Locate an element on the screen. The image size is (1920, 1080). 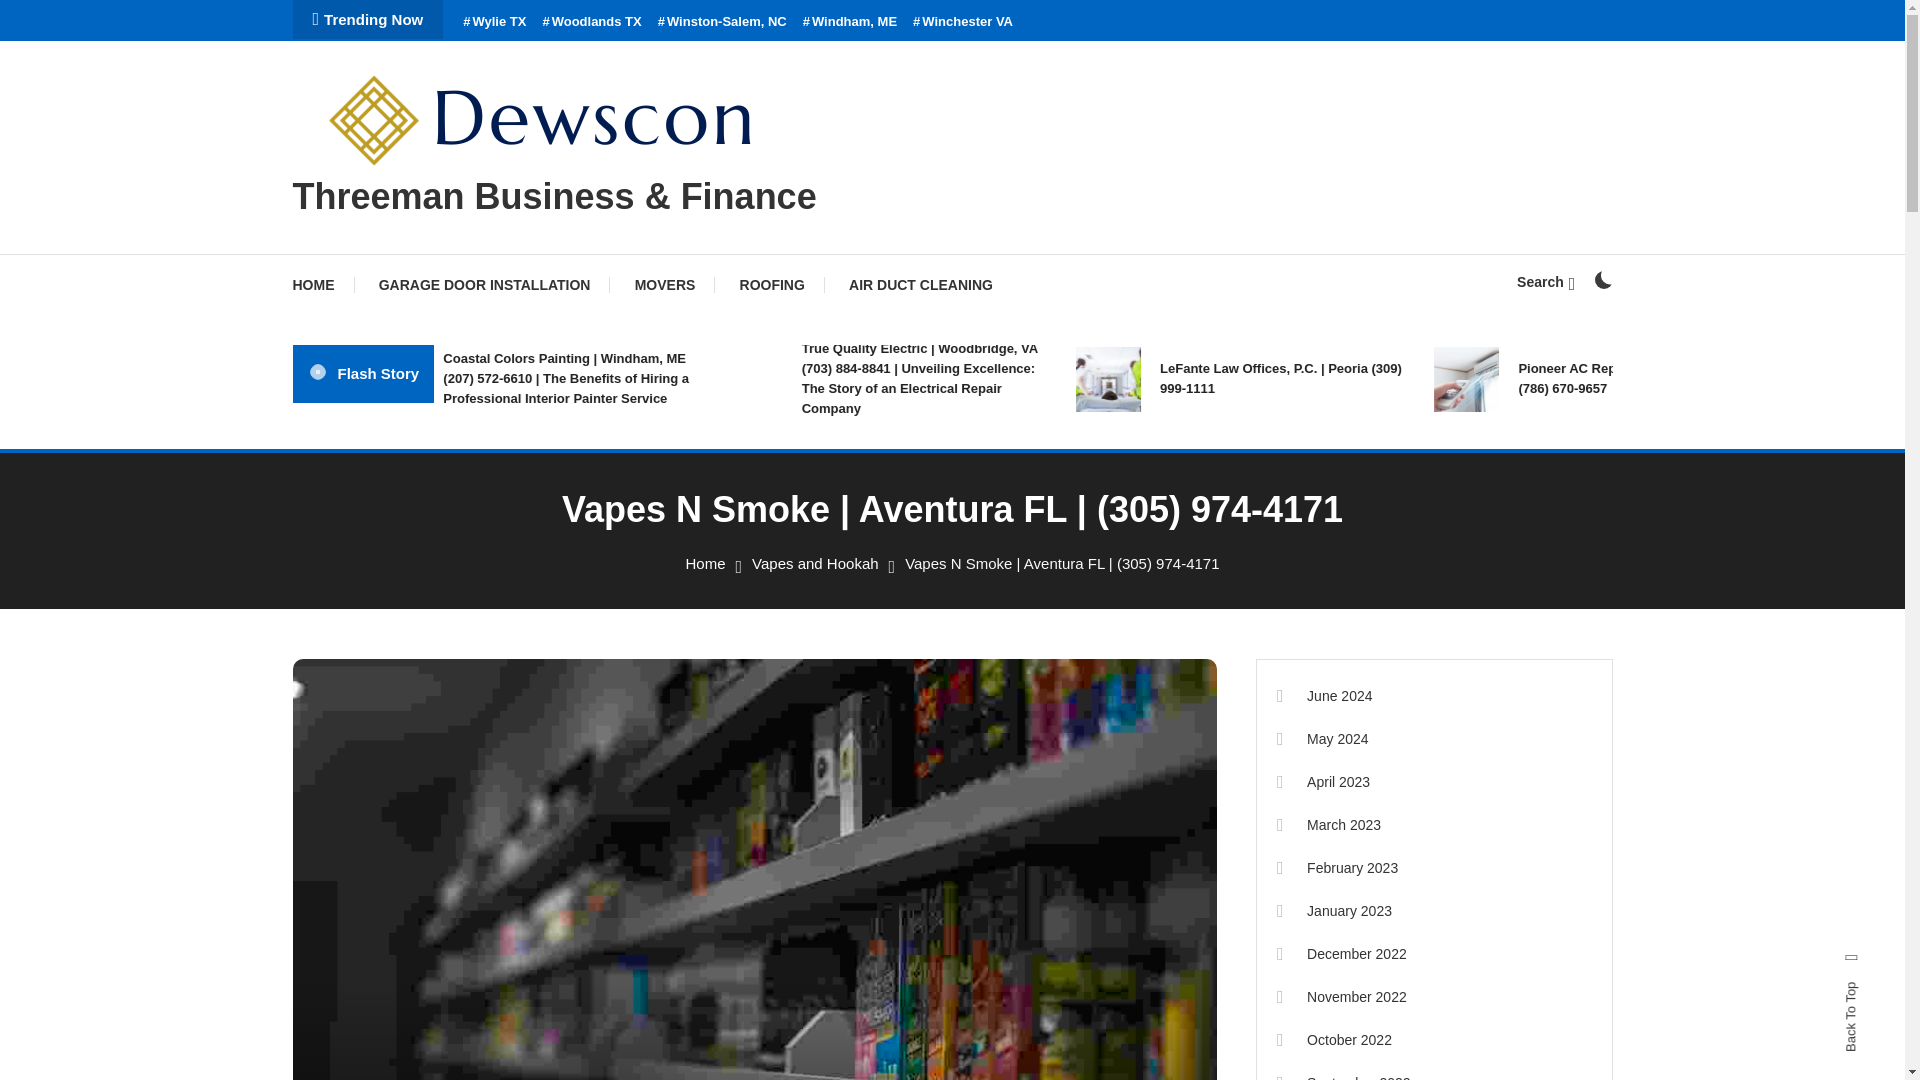
Winston-Salem, NC is located at coordinates (722, 22).